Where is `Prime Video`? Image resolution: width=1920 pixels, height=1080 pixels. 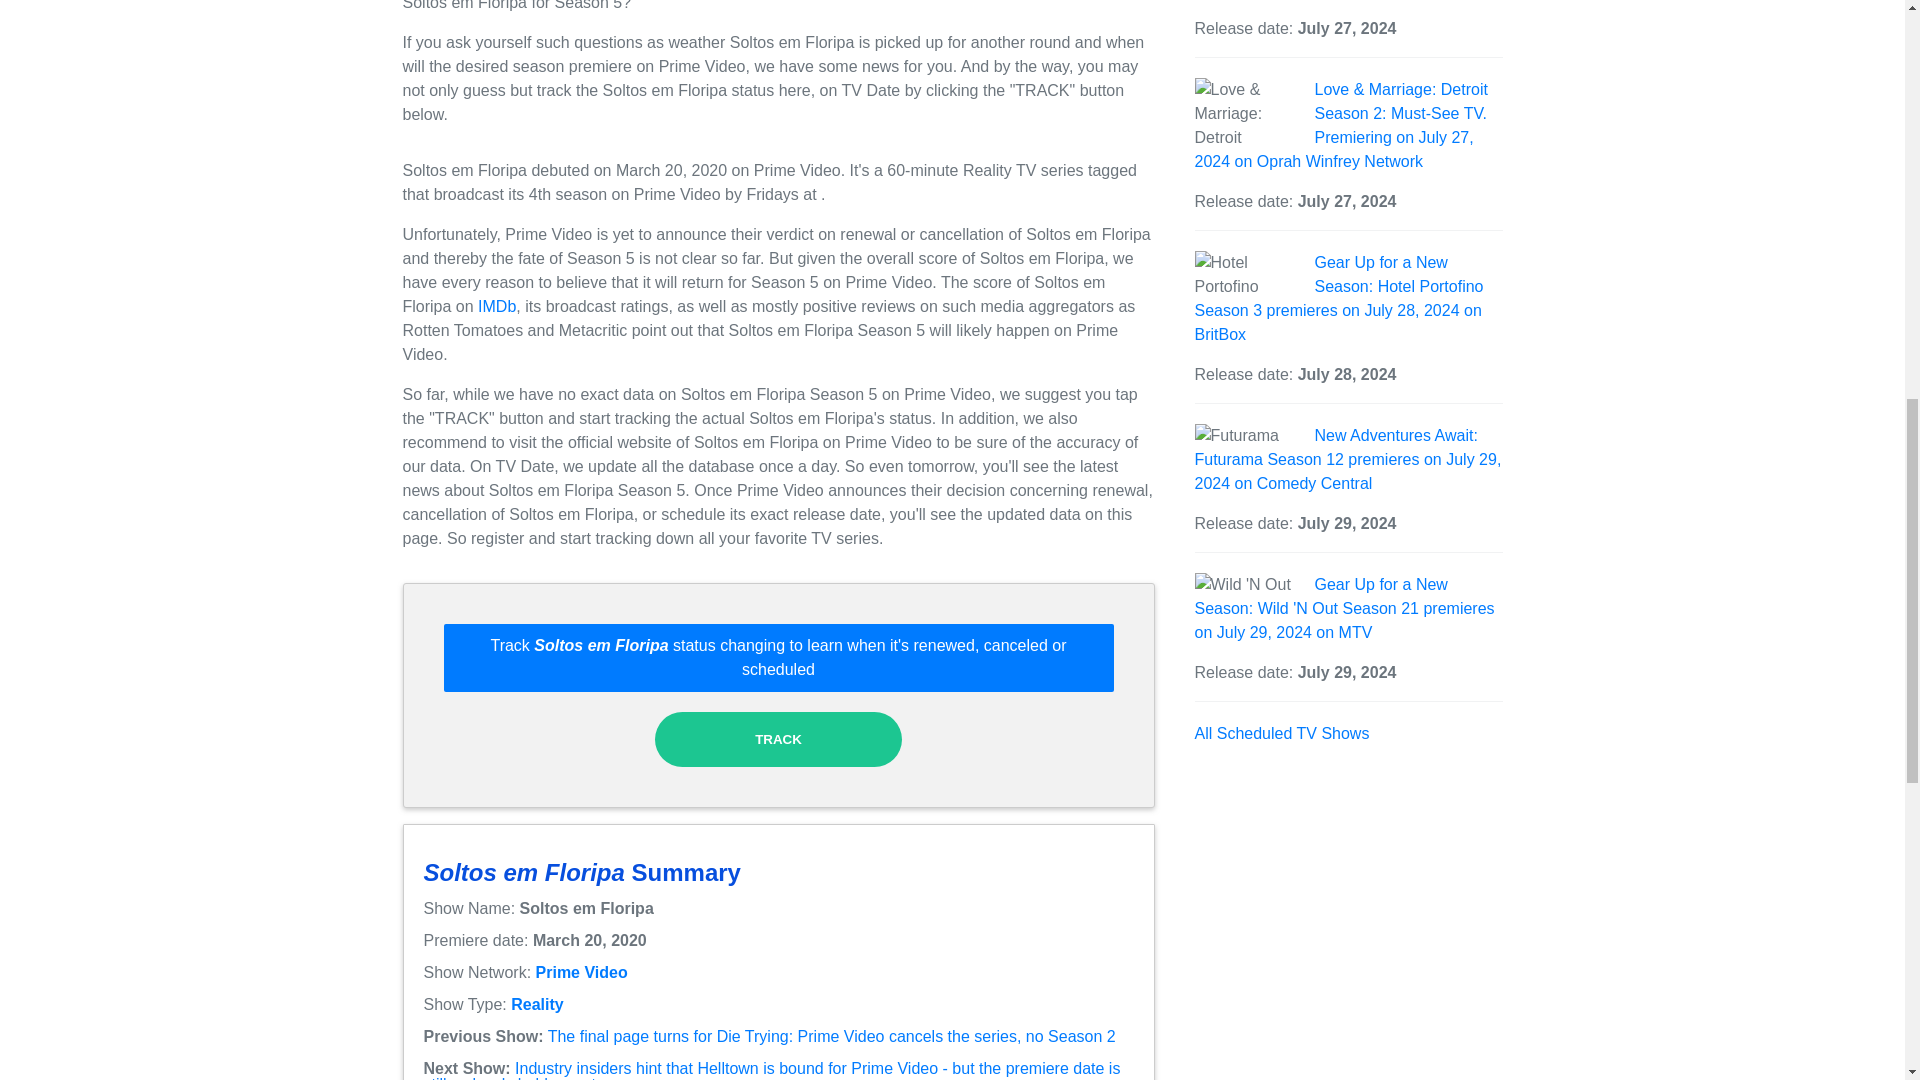
Prime Video is located at coordinates (581, 972).